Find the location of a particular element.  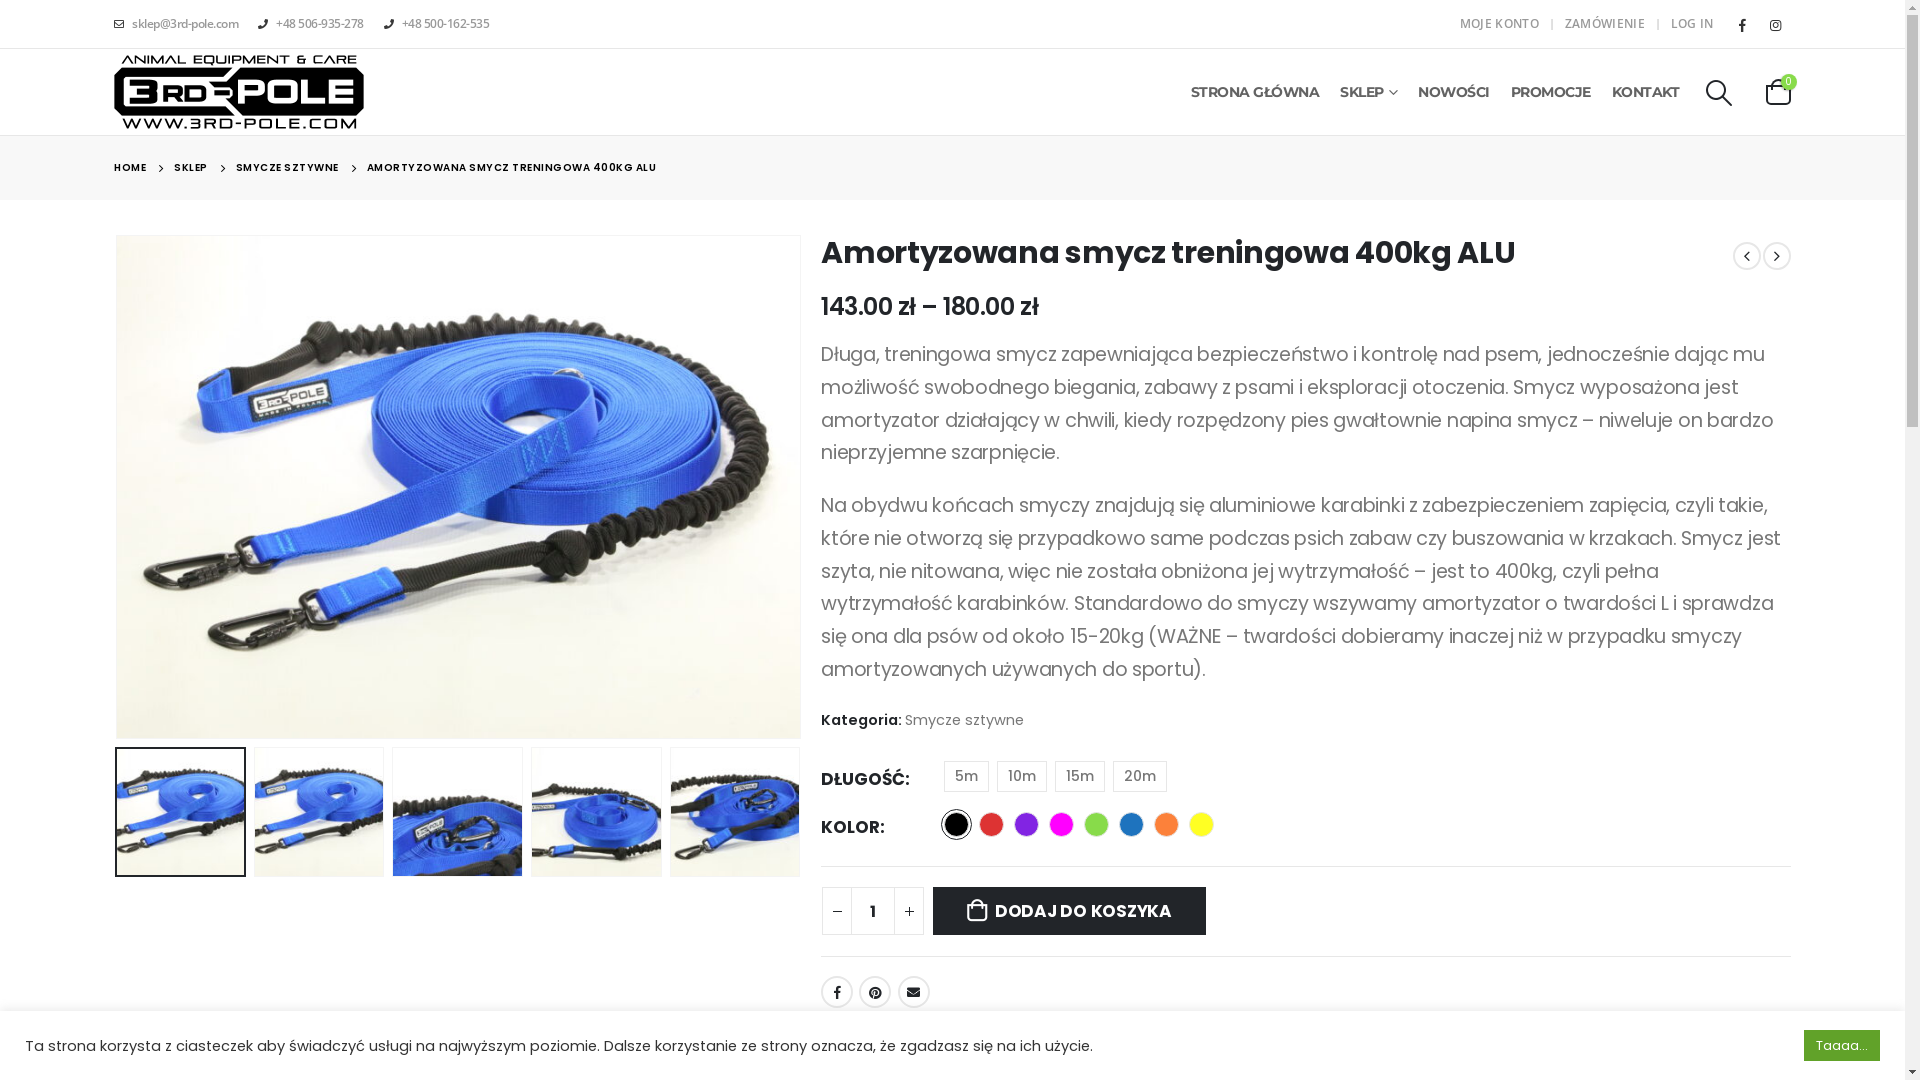

sklep@3rd-pole.com is located at coordinates (181, 24).